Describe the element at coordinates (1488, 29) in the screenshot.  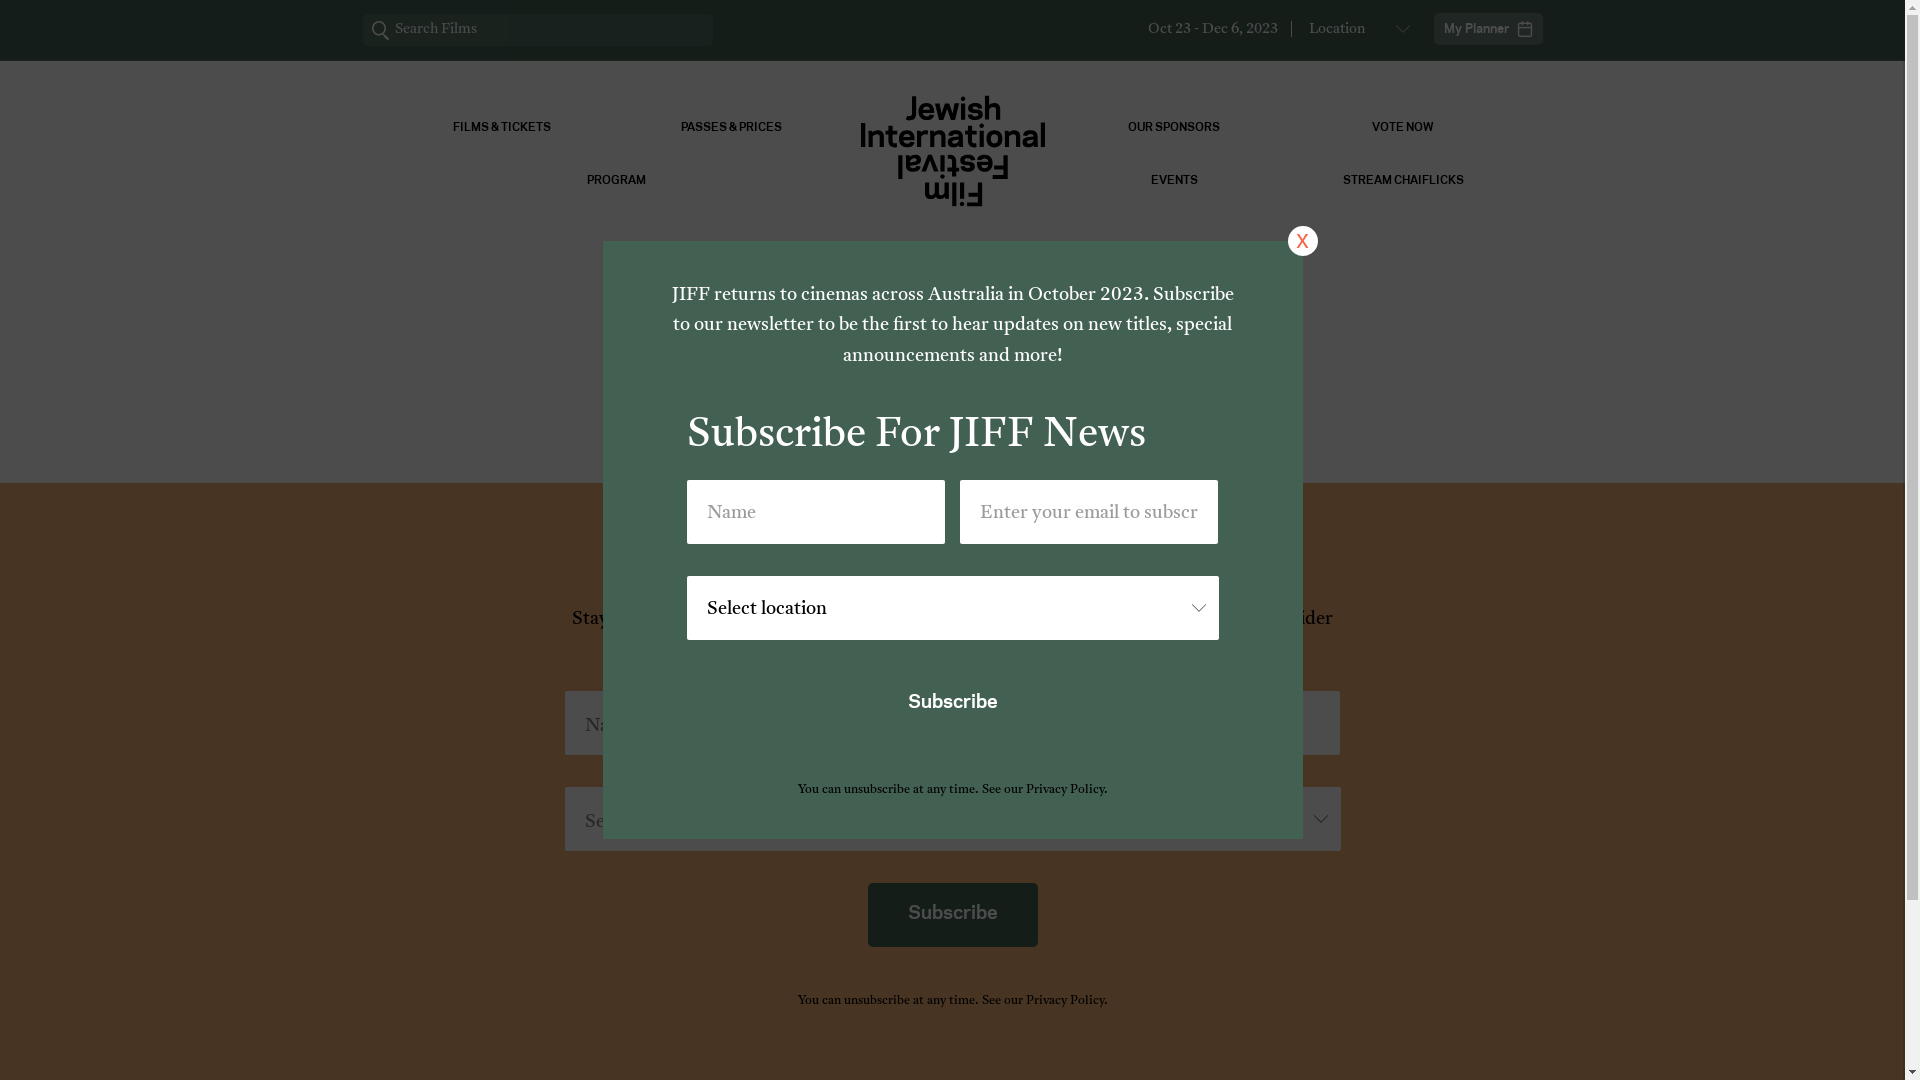
I see `My Planner` at that location.